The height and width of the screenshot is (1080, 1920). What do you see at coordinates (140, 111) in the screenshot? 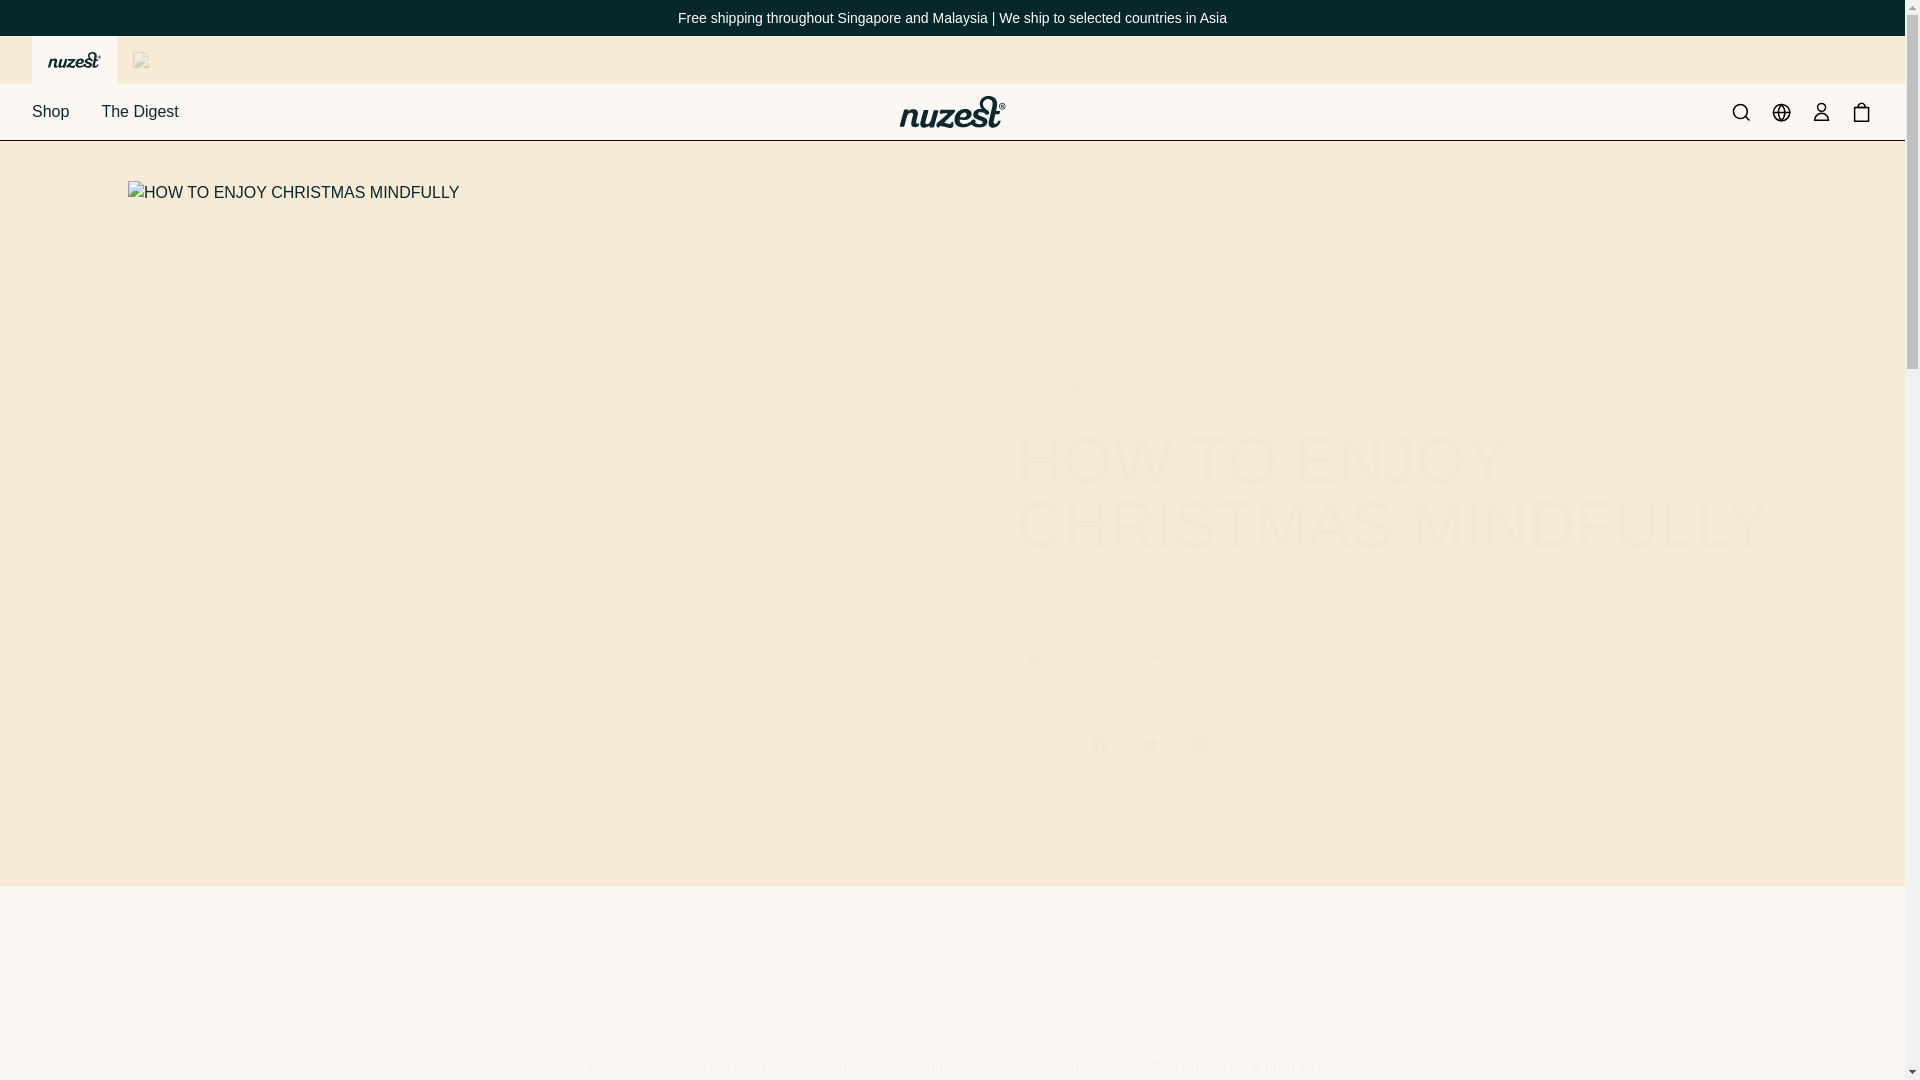
I see `The Digest` at bounding box center [140, 111].